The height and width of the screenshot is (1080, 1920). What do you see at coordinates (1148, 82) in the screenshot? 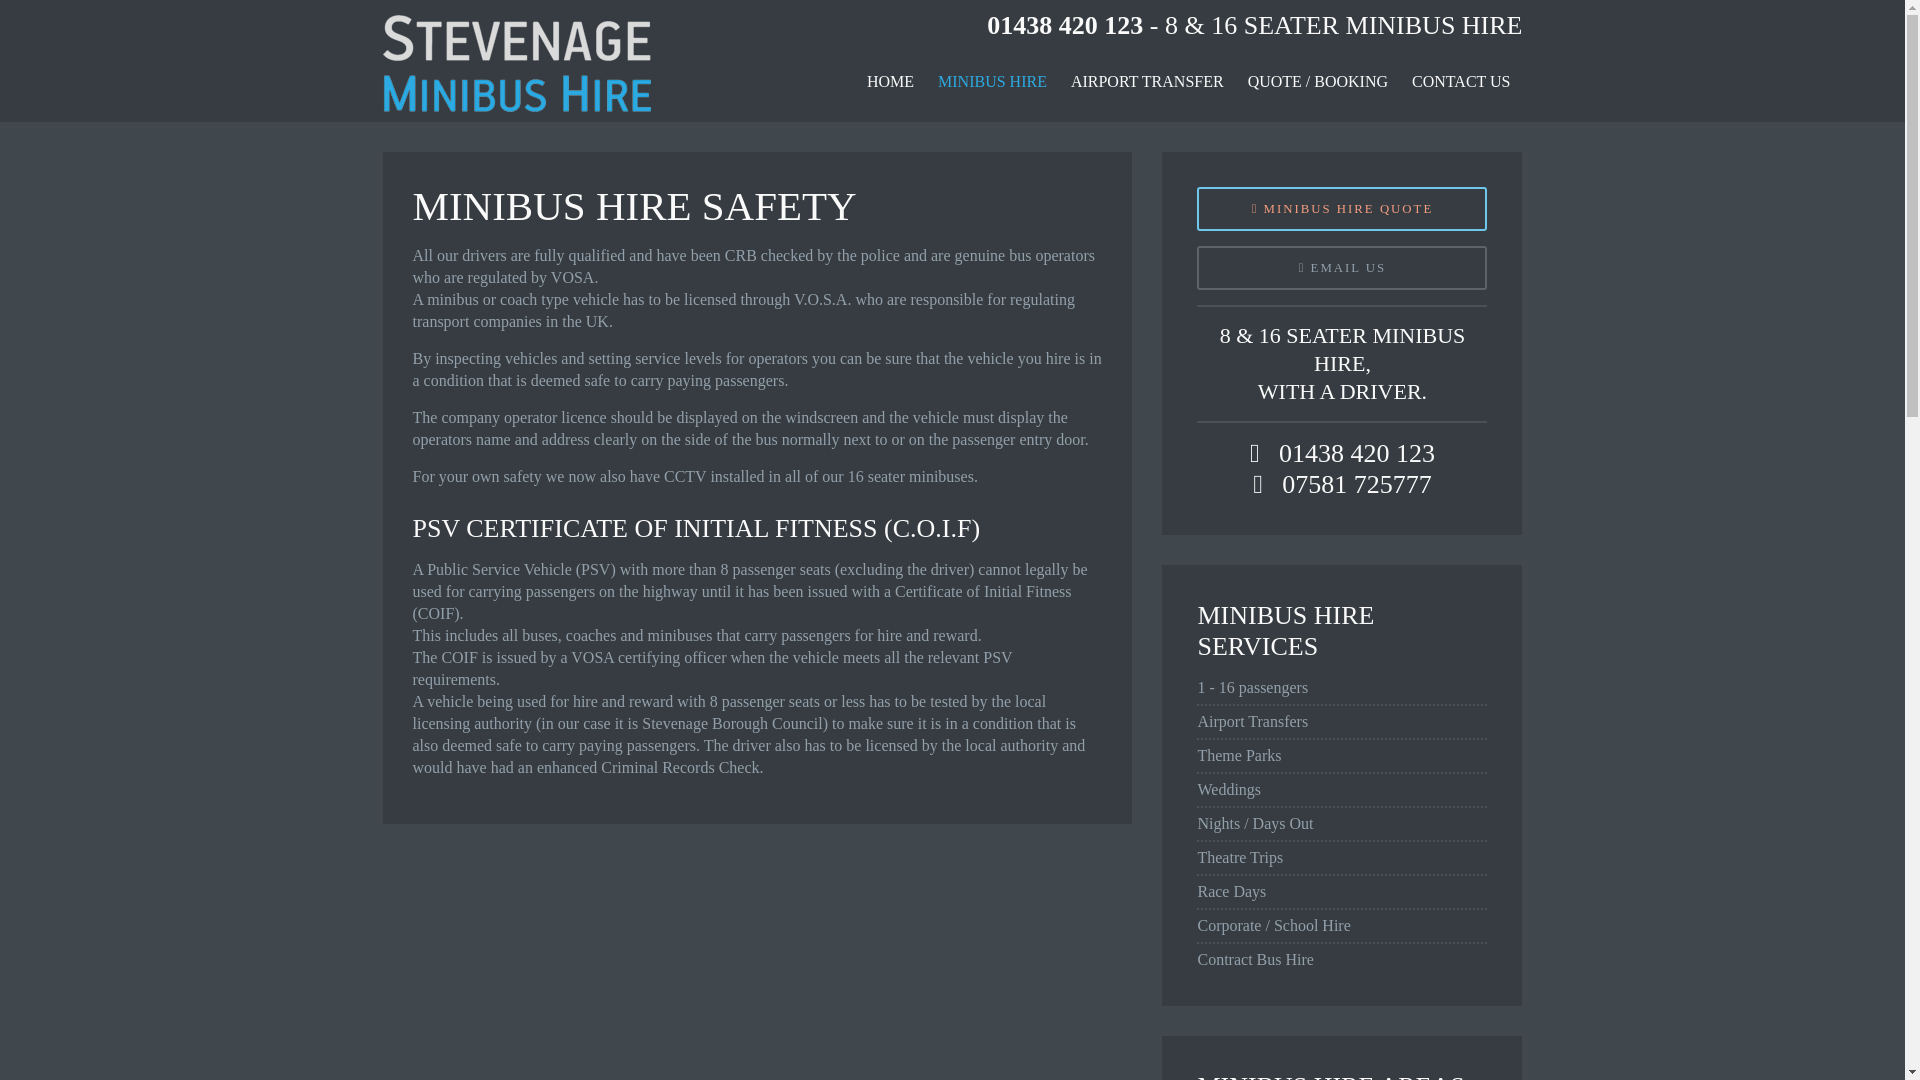
I see `AIRPORT TRANSFER` at bounding box center [1148, 82].